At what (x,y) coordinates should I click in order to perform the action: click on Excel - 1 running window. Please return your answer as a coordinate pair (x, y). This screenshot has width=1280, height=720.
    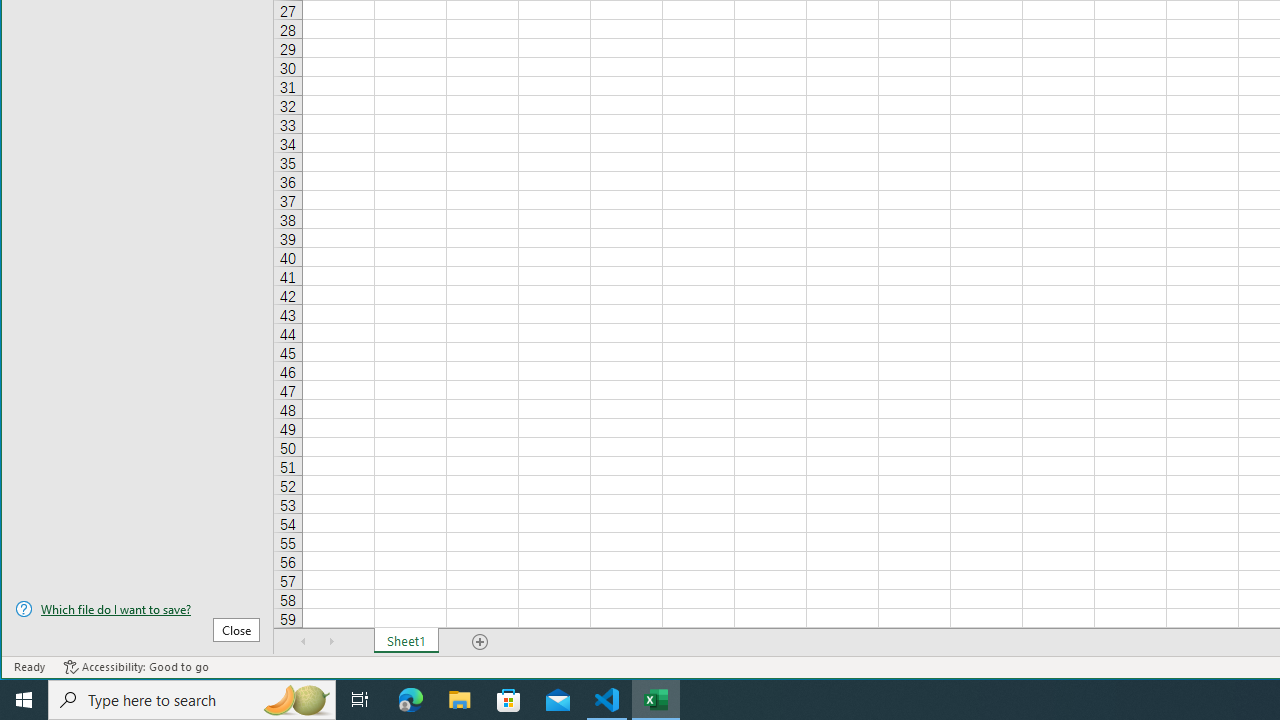
    Looking at the image, I should click on (656, 700).